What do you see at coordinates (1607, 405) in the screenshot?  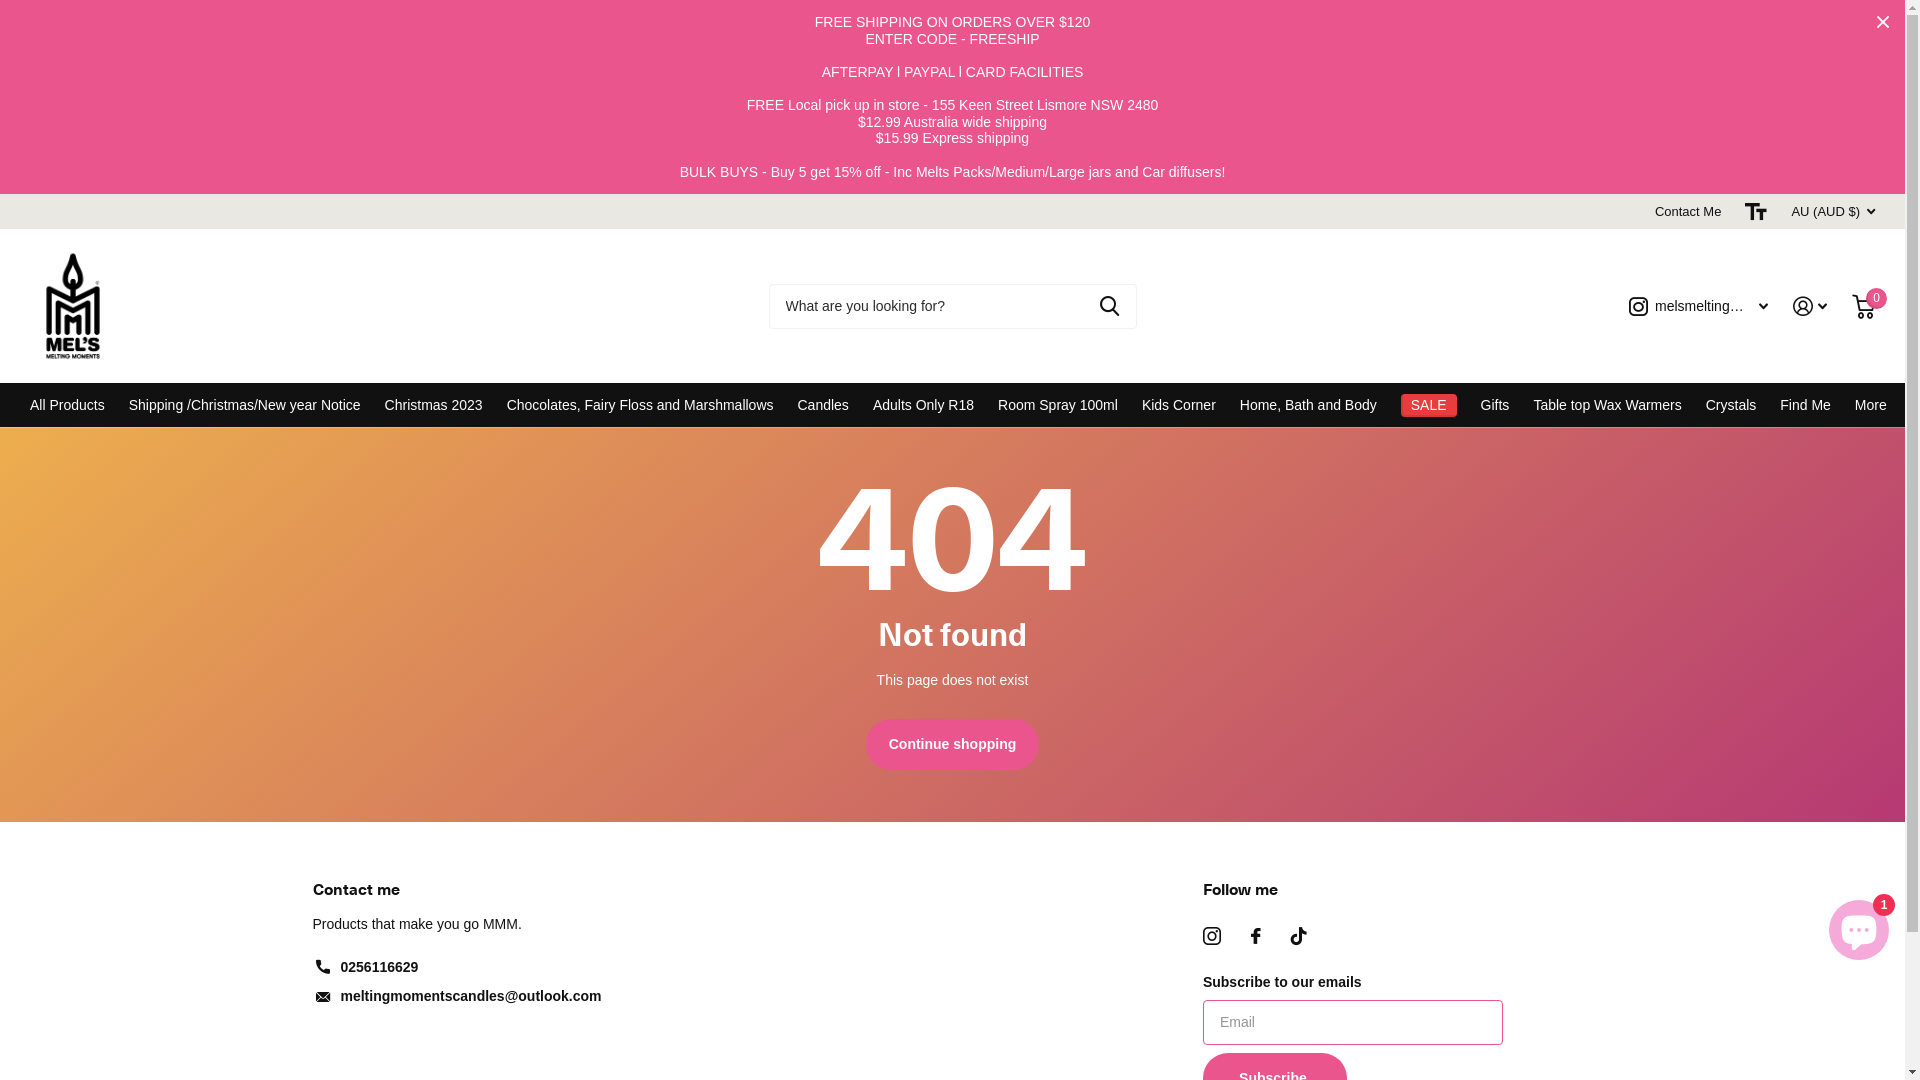 I see `Table top Wax Warmers` at bounding box center [1607, 405].